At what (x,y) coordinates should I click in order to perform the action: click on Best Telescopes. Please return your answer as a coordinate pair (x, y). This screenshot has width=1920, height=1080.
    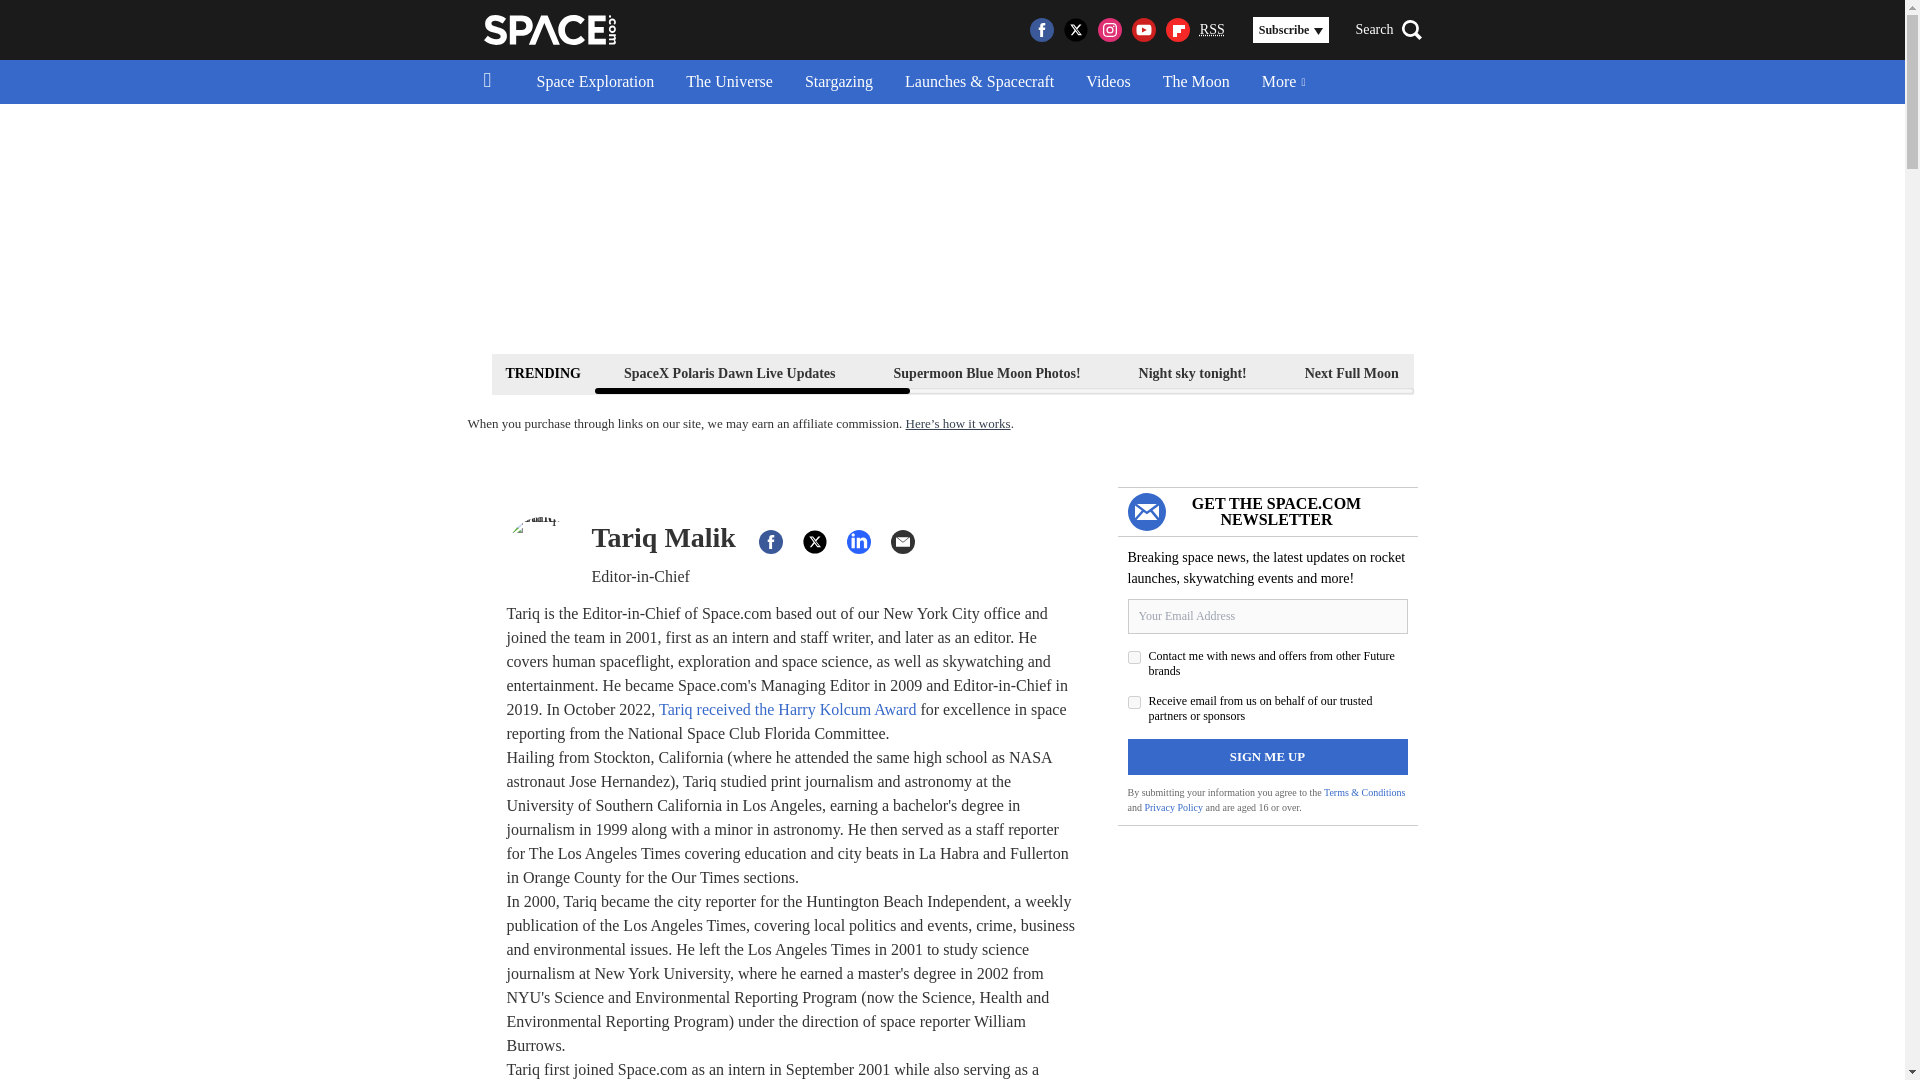
    Looking at the image, I should click on (1502, 372).